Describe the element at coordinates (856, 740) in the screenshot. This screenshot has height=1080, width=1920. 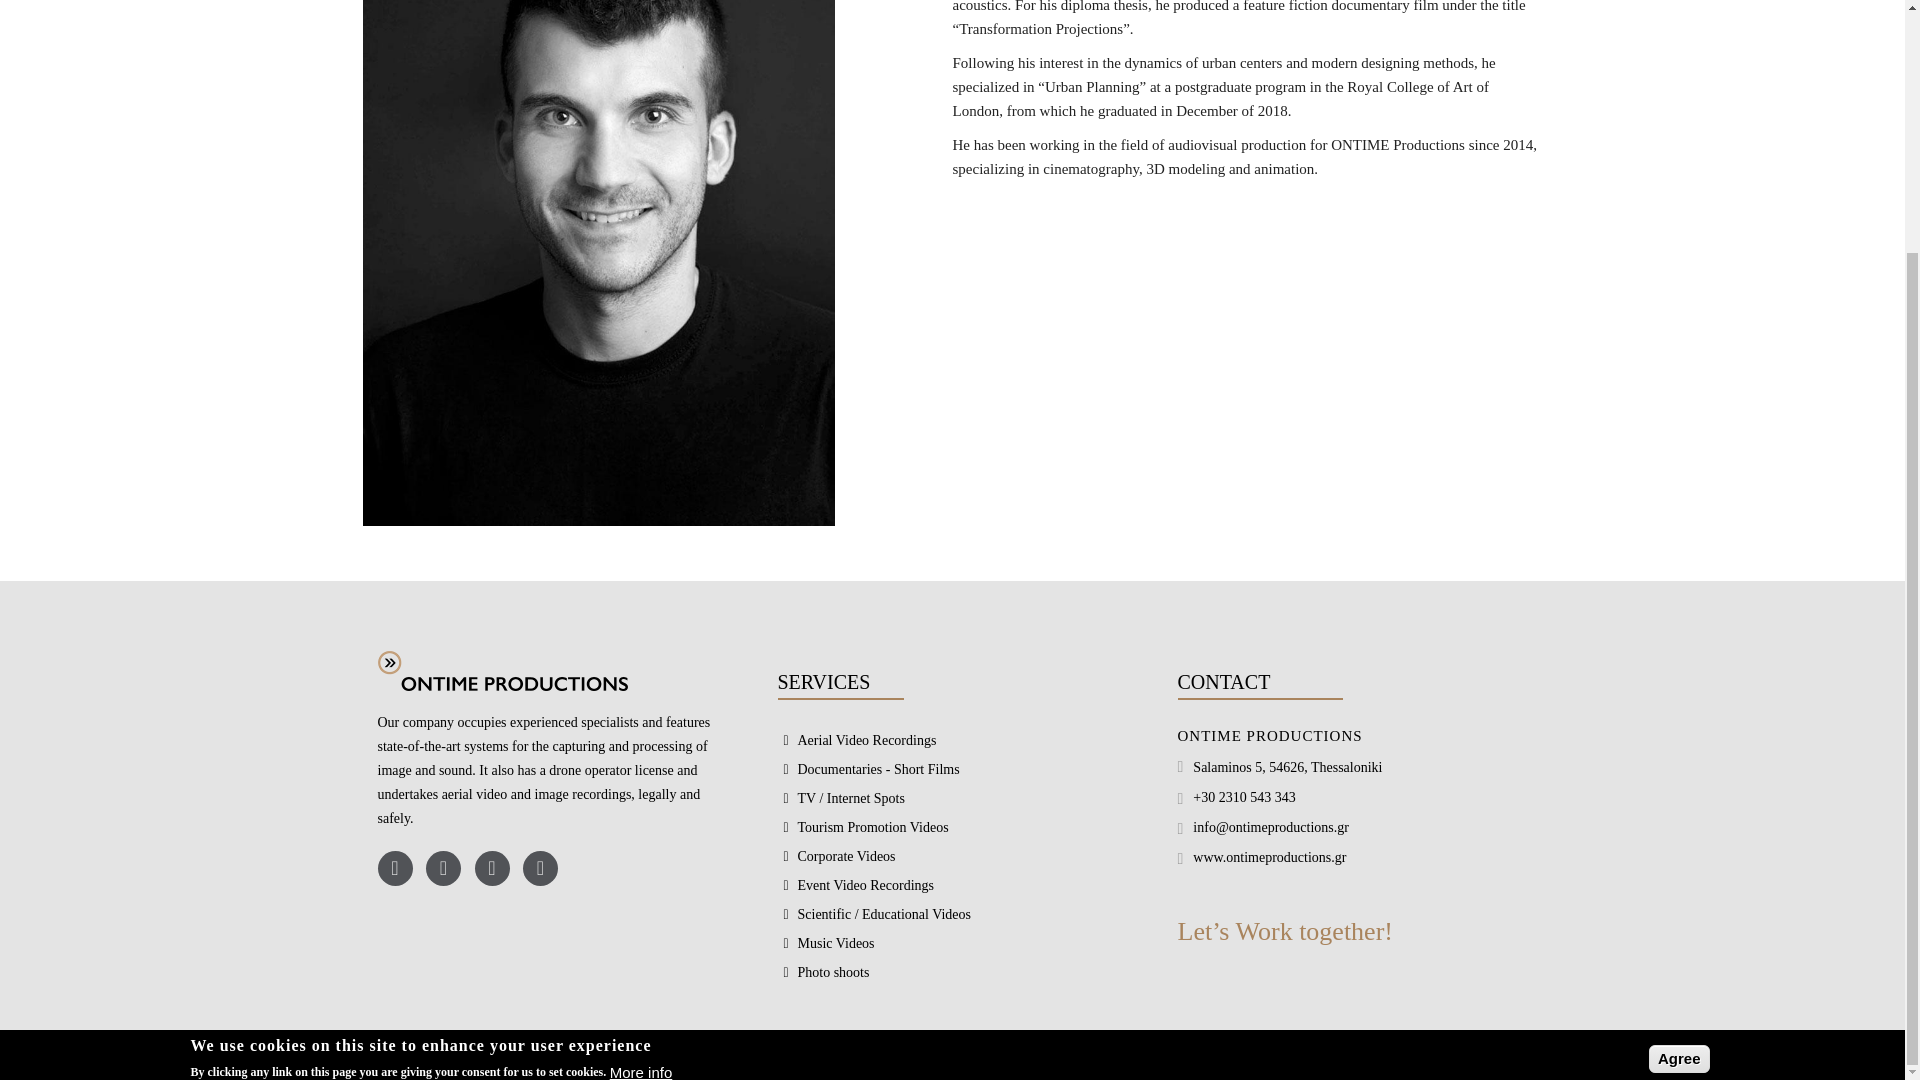
I see `Aerial Video Recordings` at that location.